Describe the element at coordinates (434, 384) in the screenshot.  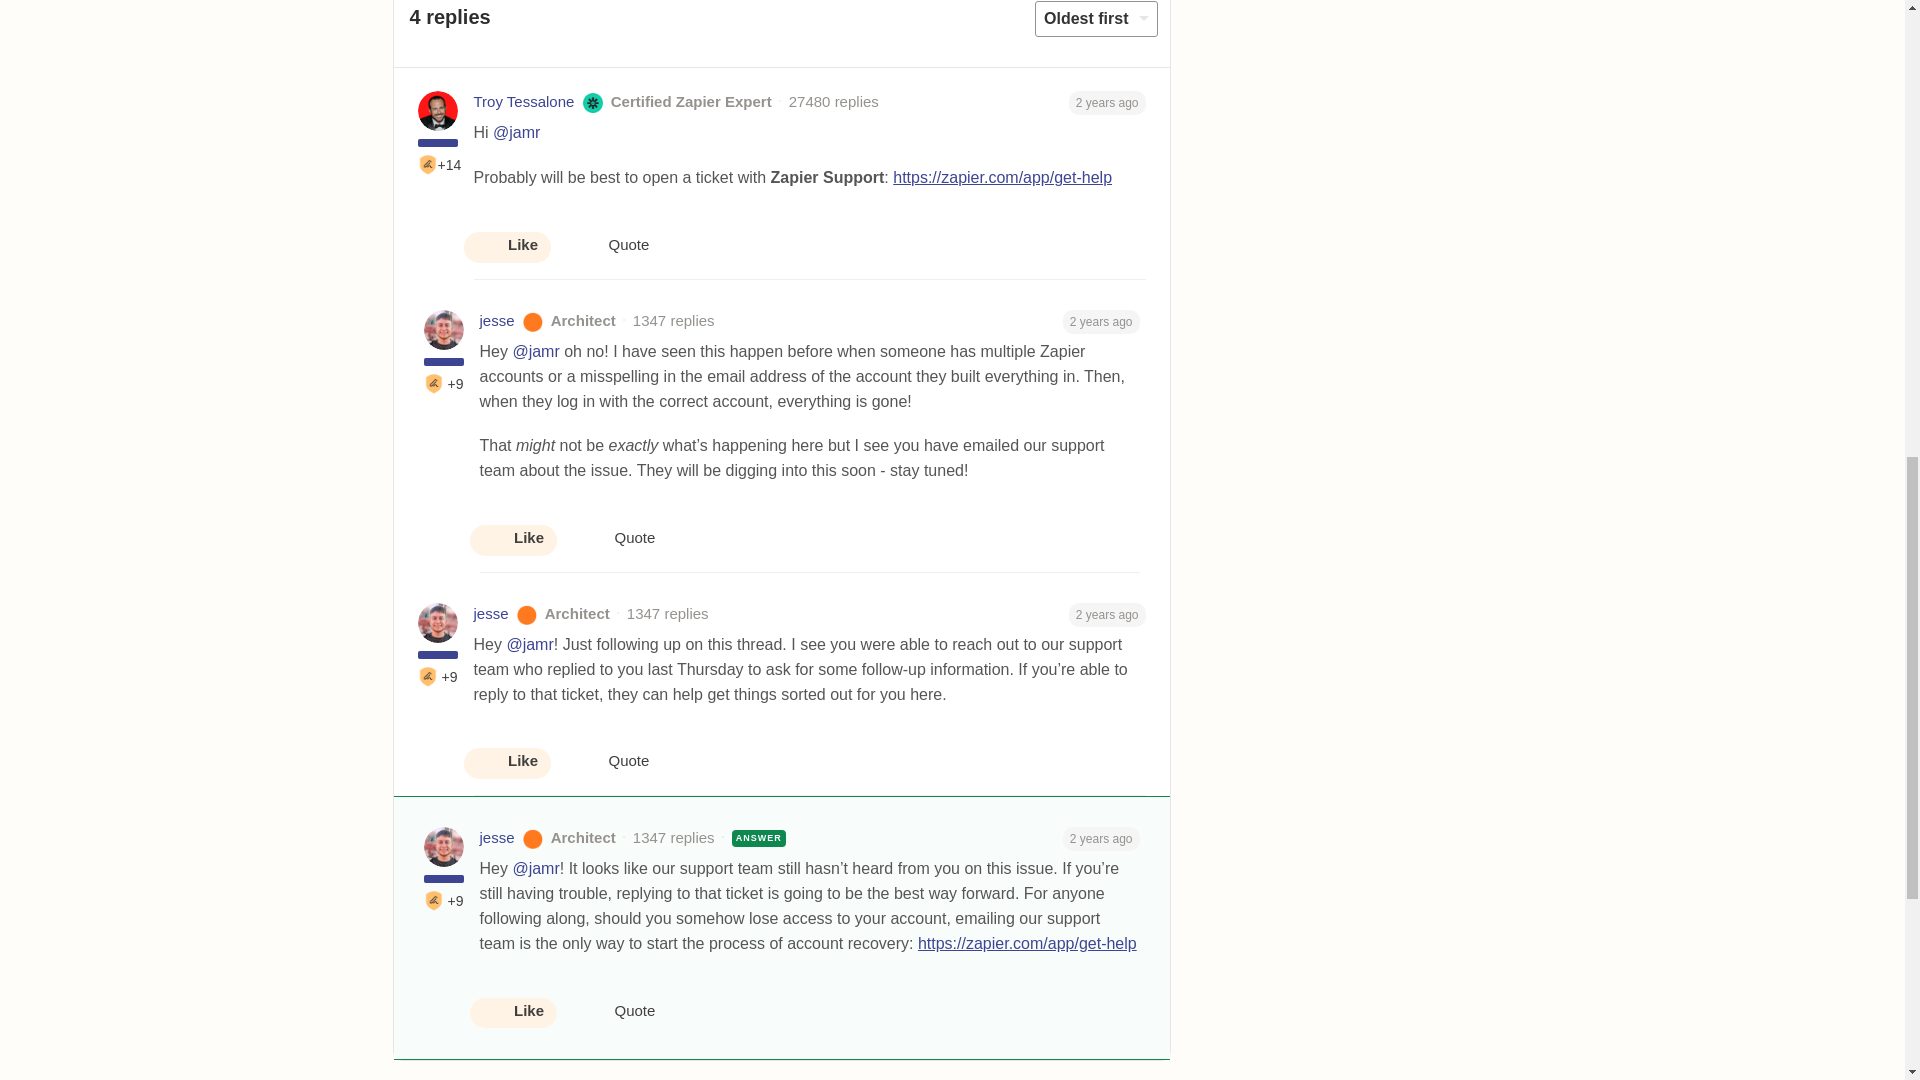
I see `First Best Answer` at that location.